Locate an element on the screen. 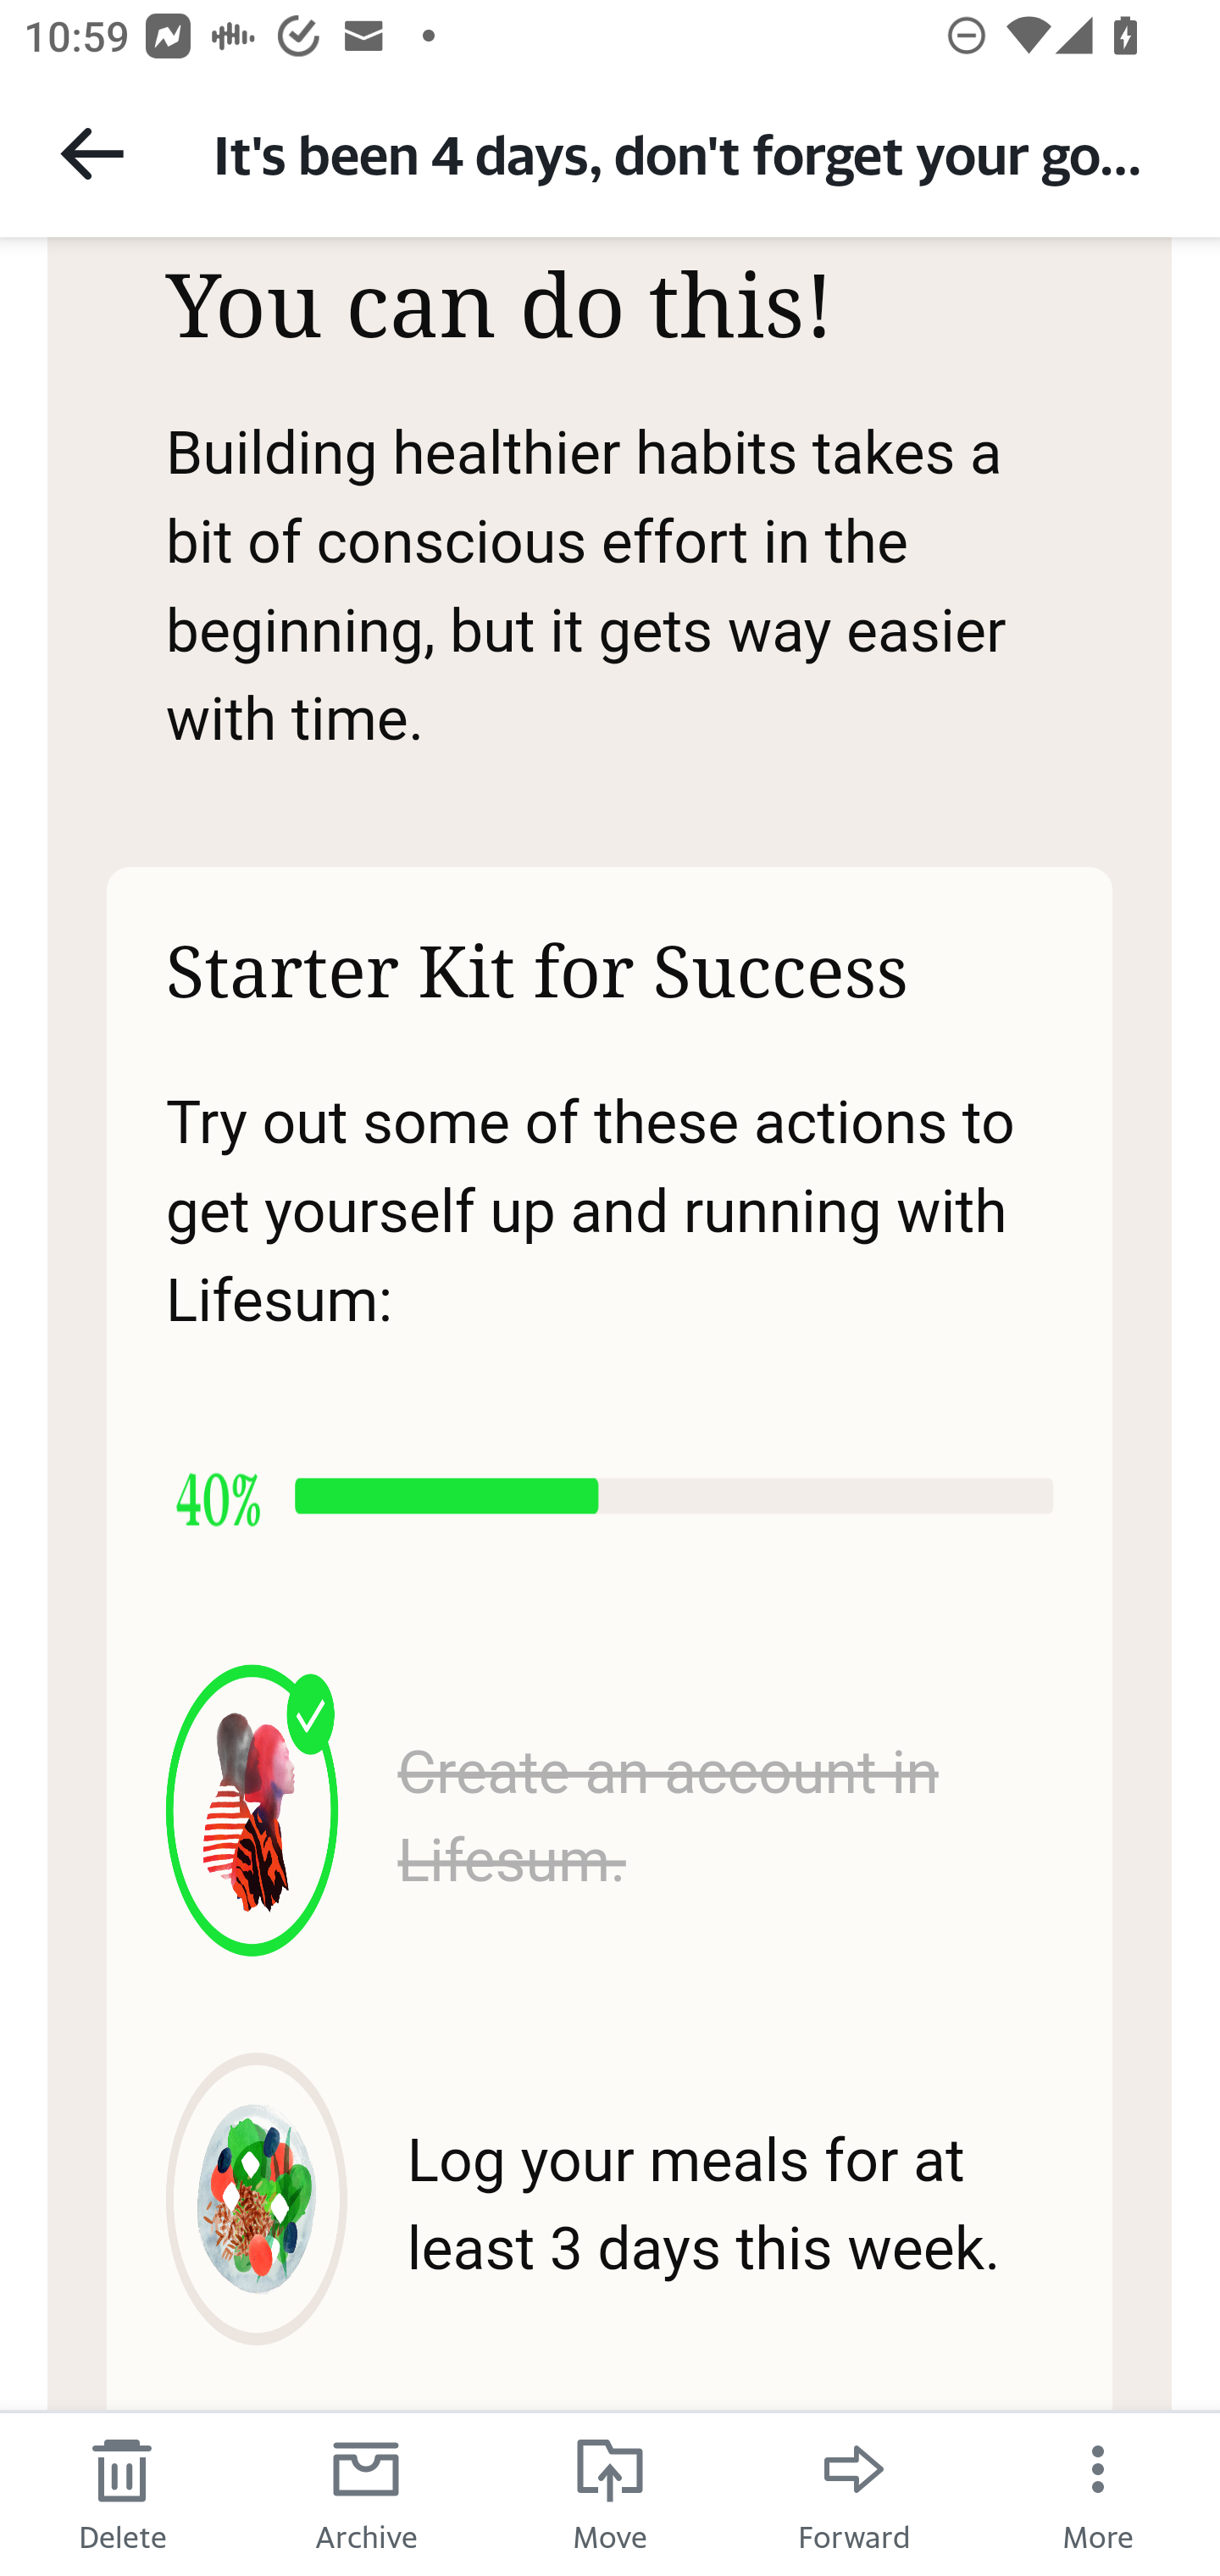 This screenshot has width=1220, height=2576. Back is located at coordinates (91, 153).